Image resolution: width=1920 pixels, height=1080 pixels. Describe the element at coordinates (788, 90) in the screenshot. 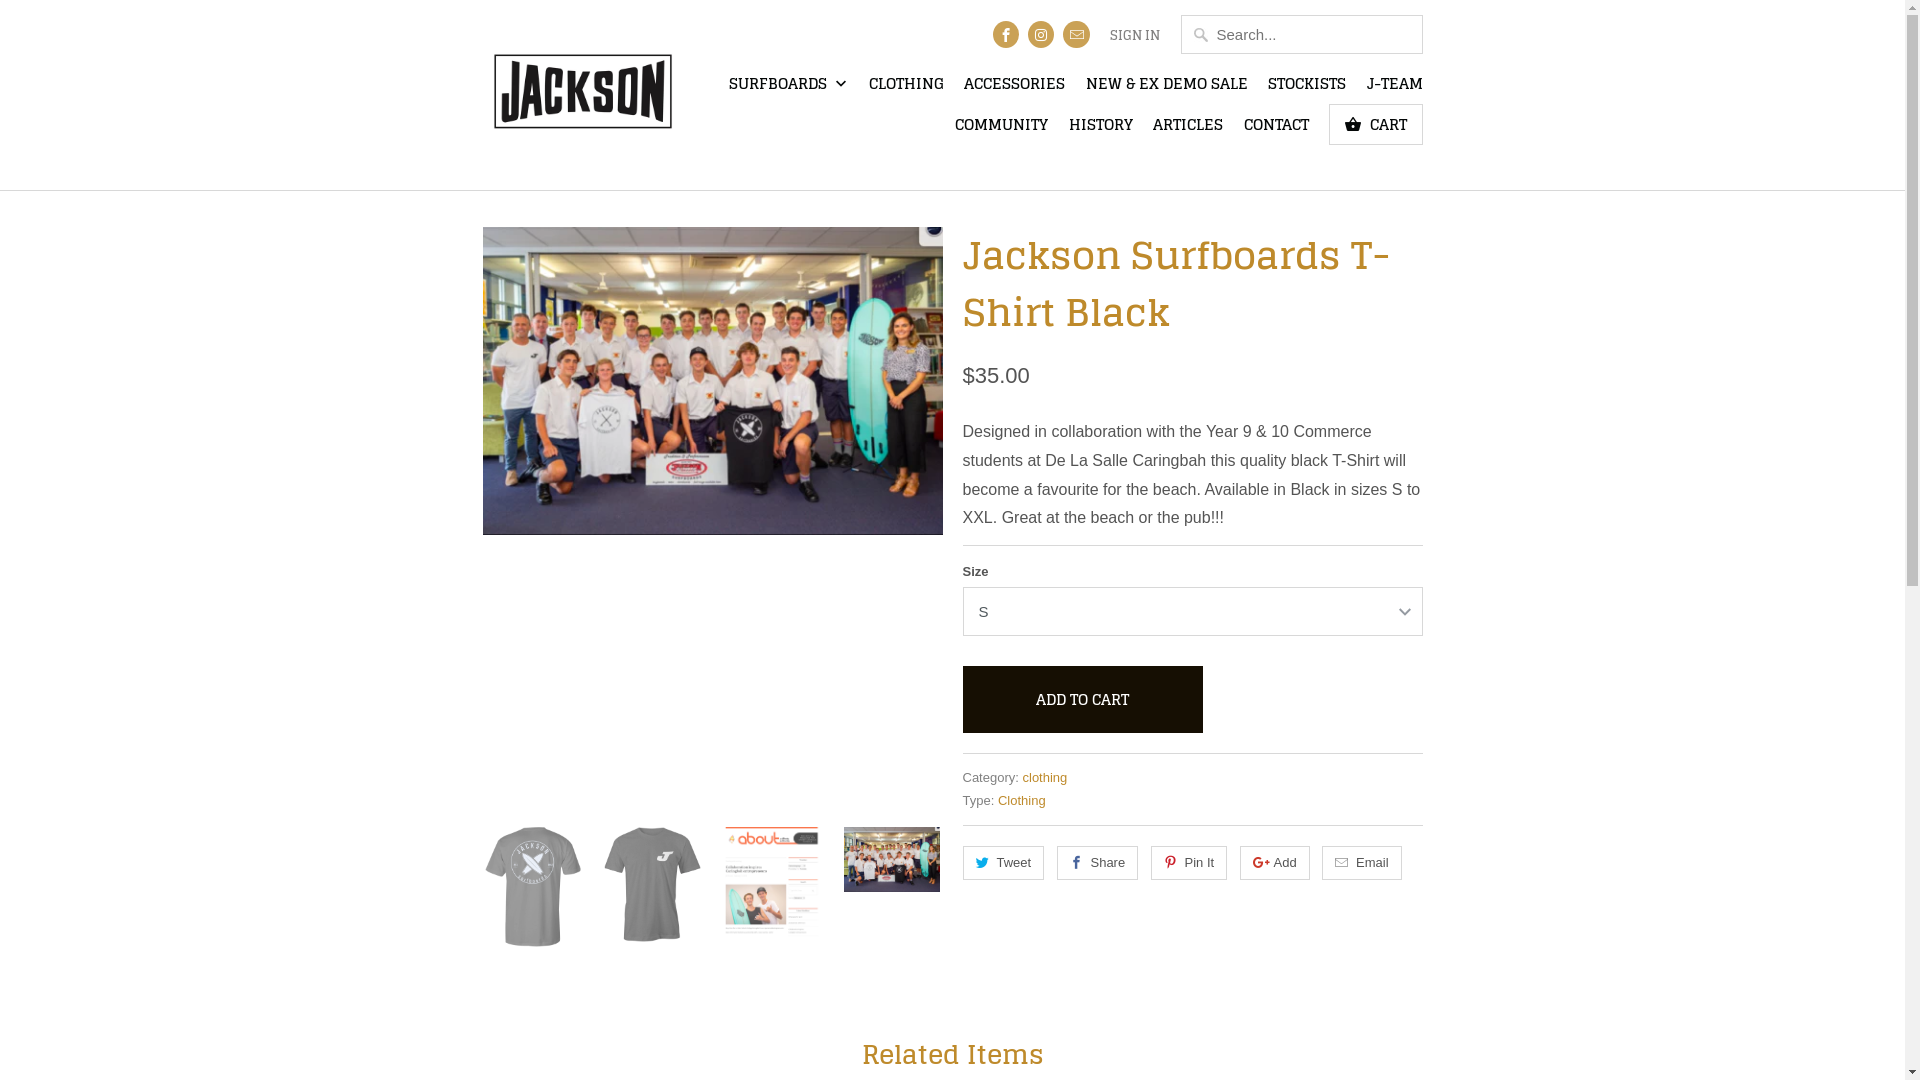

I see `SURFBOARDS` at that location.